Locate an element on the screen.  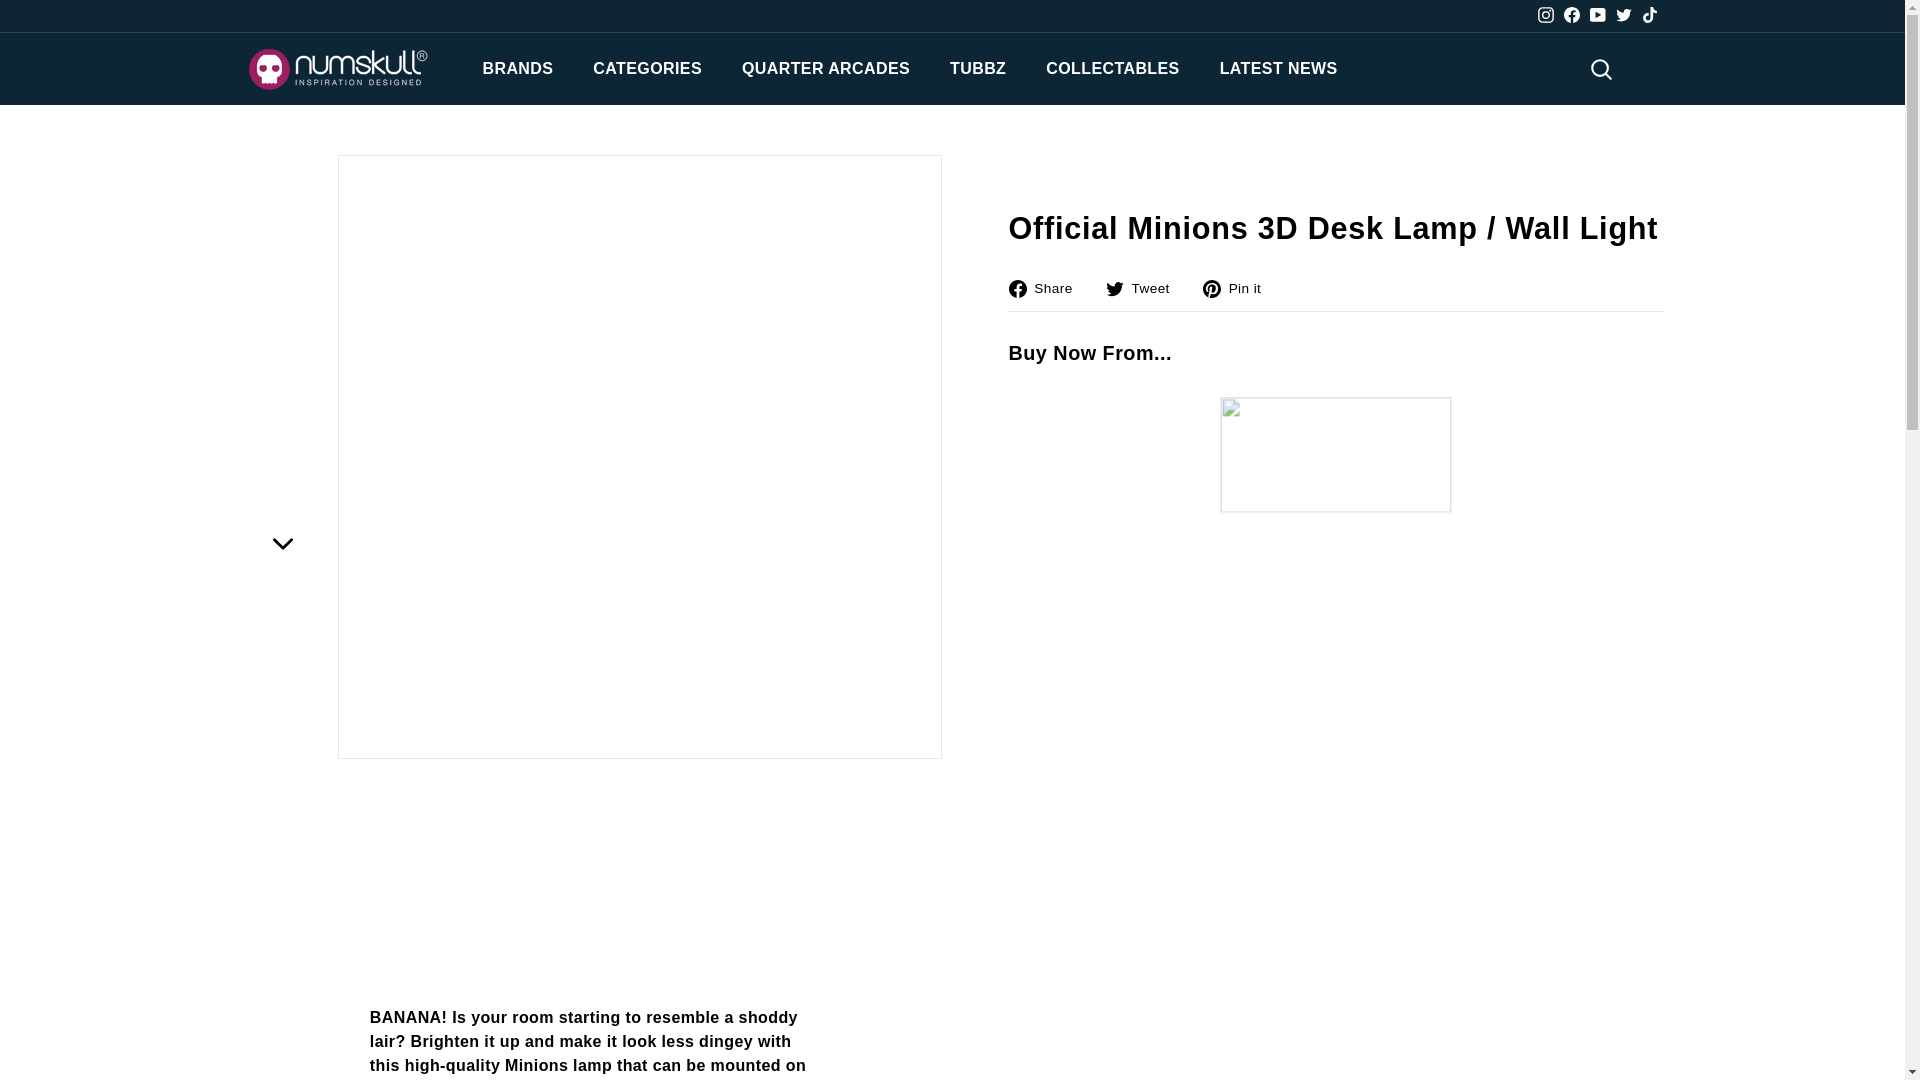
Tweet on Twitter is located at coordinates (1144, 288).